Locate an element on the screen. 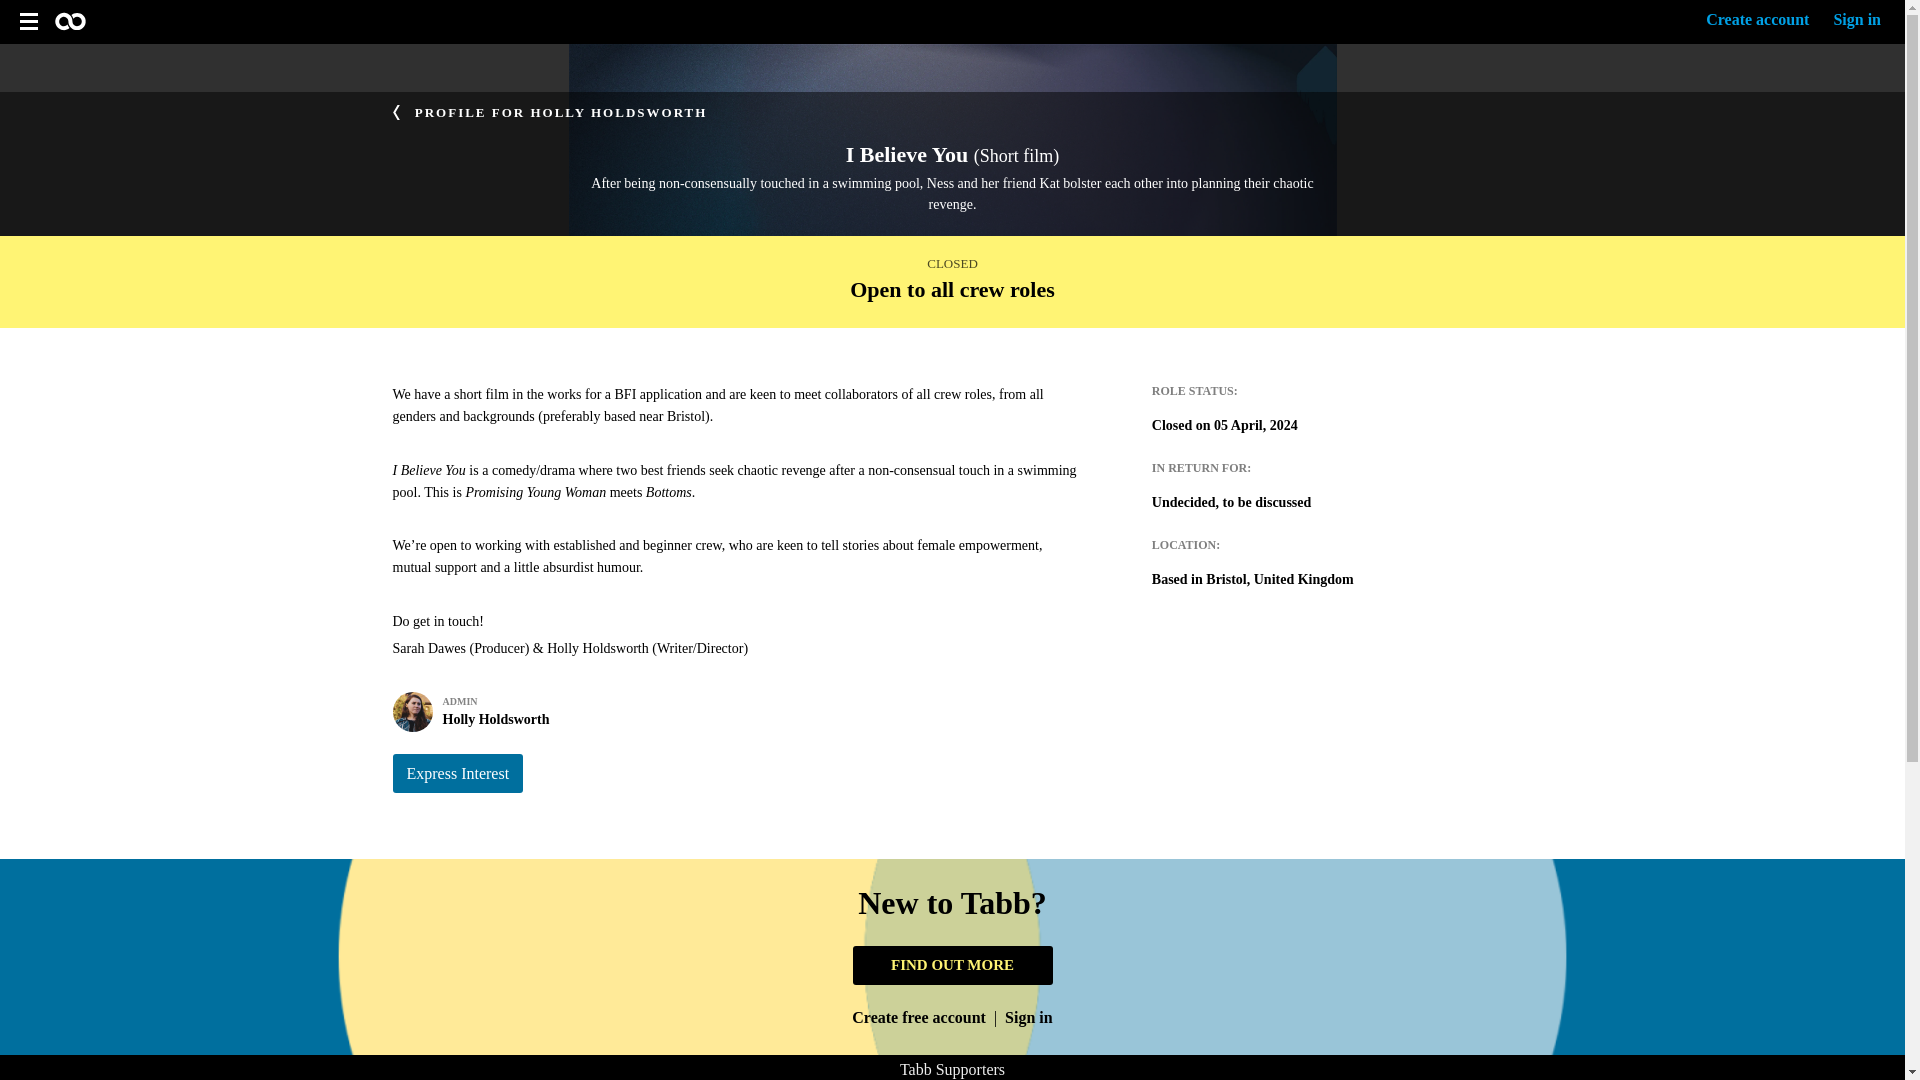 The image size is (1920, 1080). Express Interest is located at coordinates (456, 772).